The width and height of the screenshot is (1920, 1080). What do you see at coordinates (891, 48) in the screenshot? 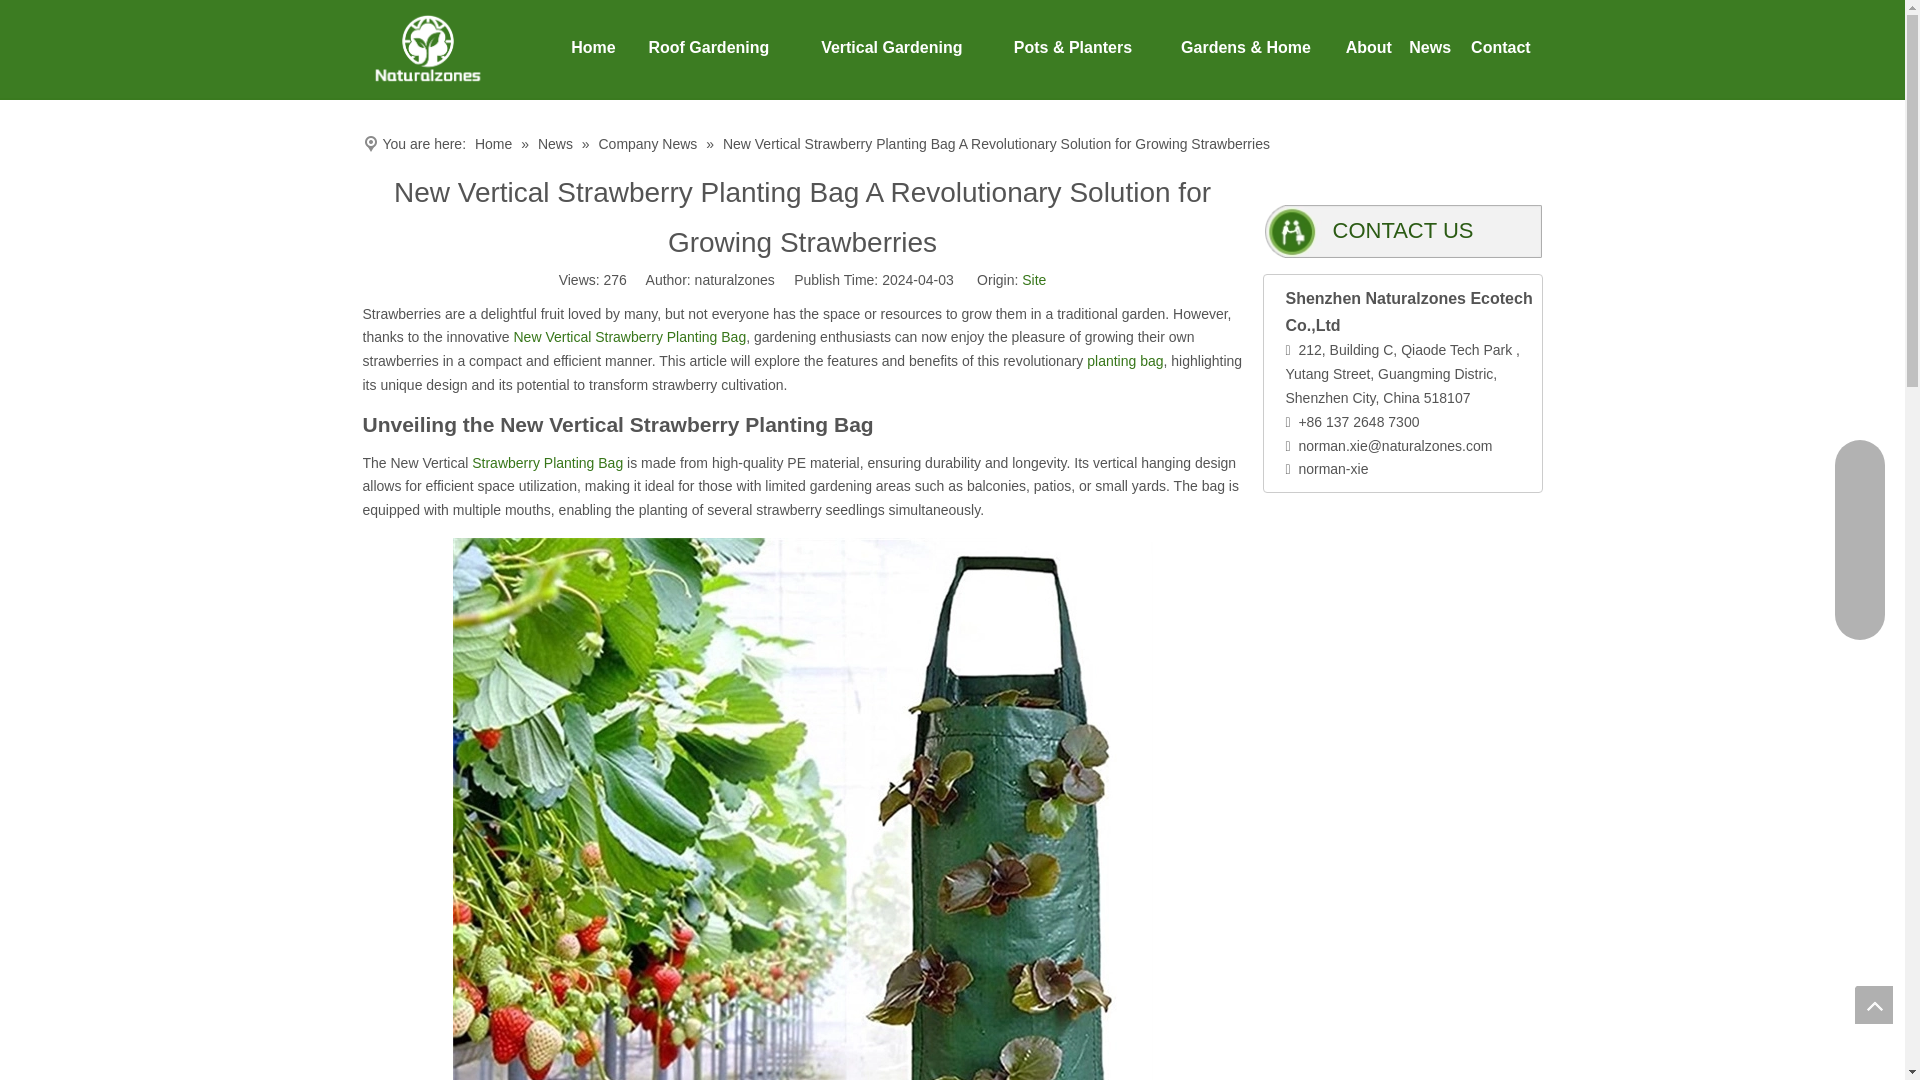
I see `Vertical Gardening` at bounding box center [891, 48].